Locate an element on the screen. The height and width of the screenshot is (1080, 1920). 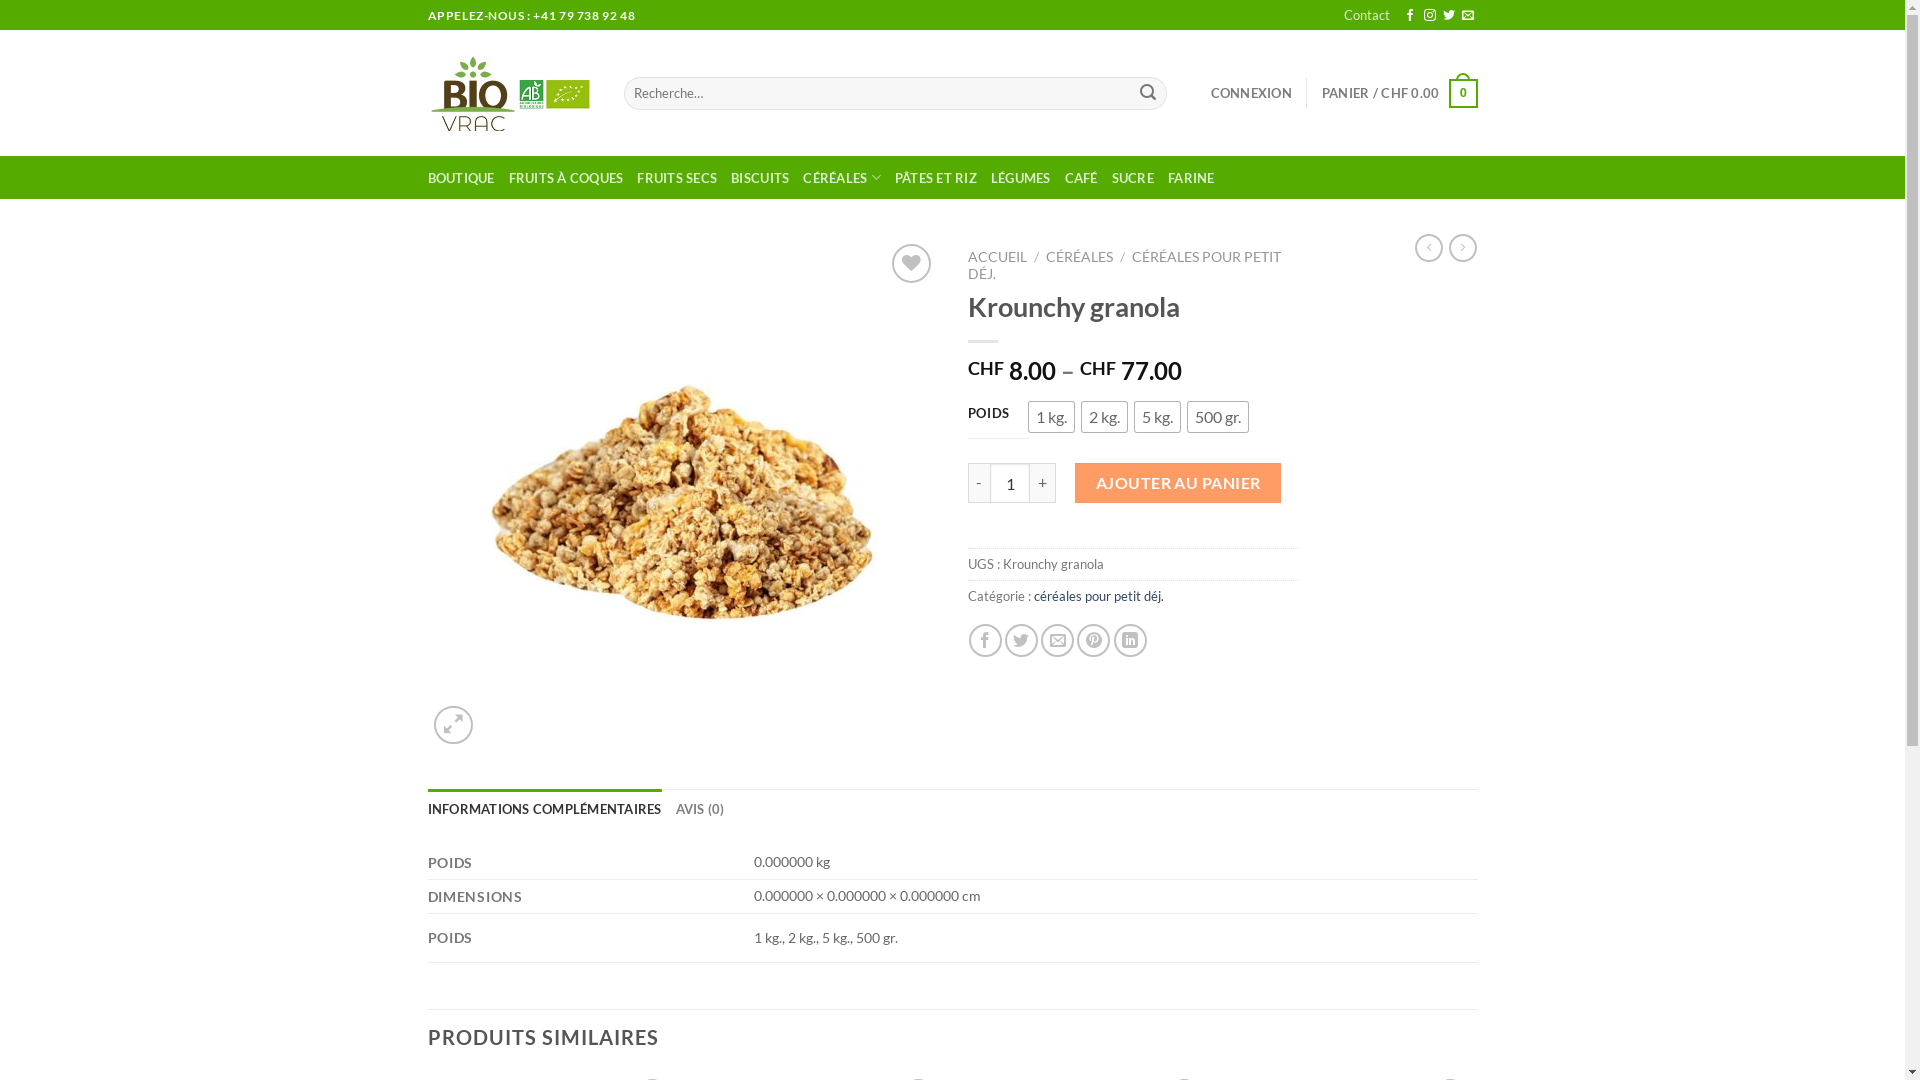
images is located at coordinates (683, 494).